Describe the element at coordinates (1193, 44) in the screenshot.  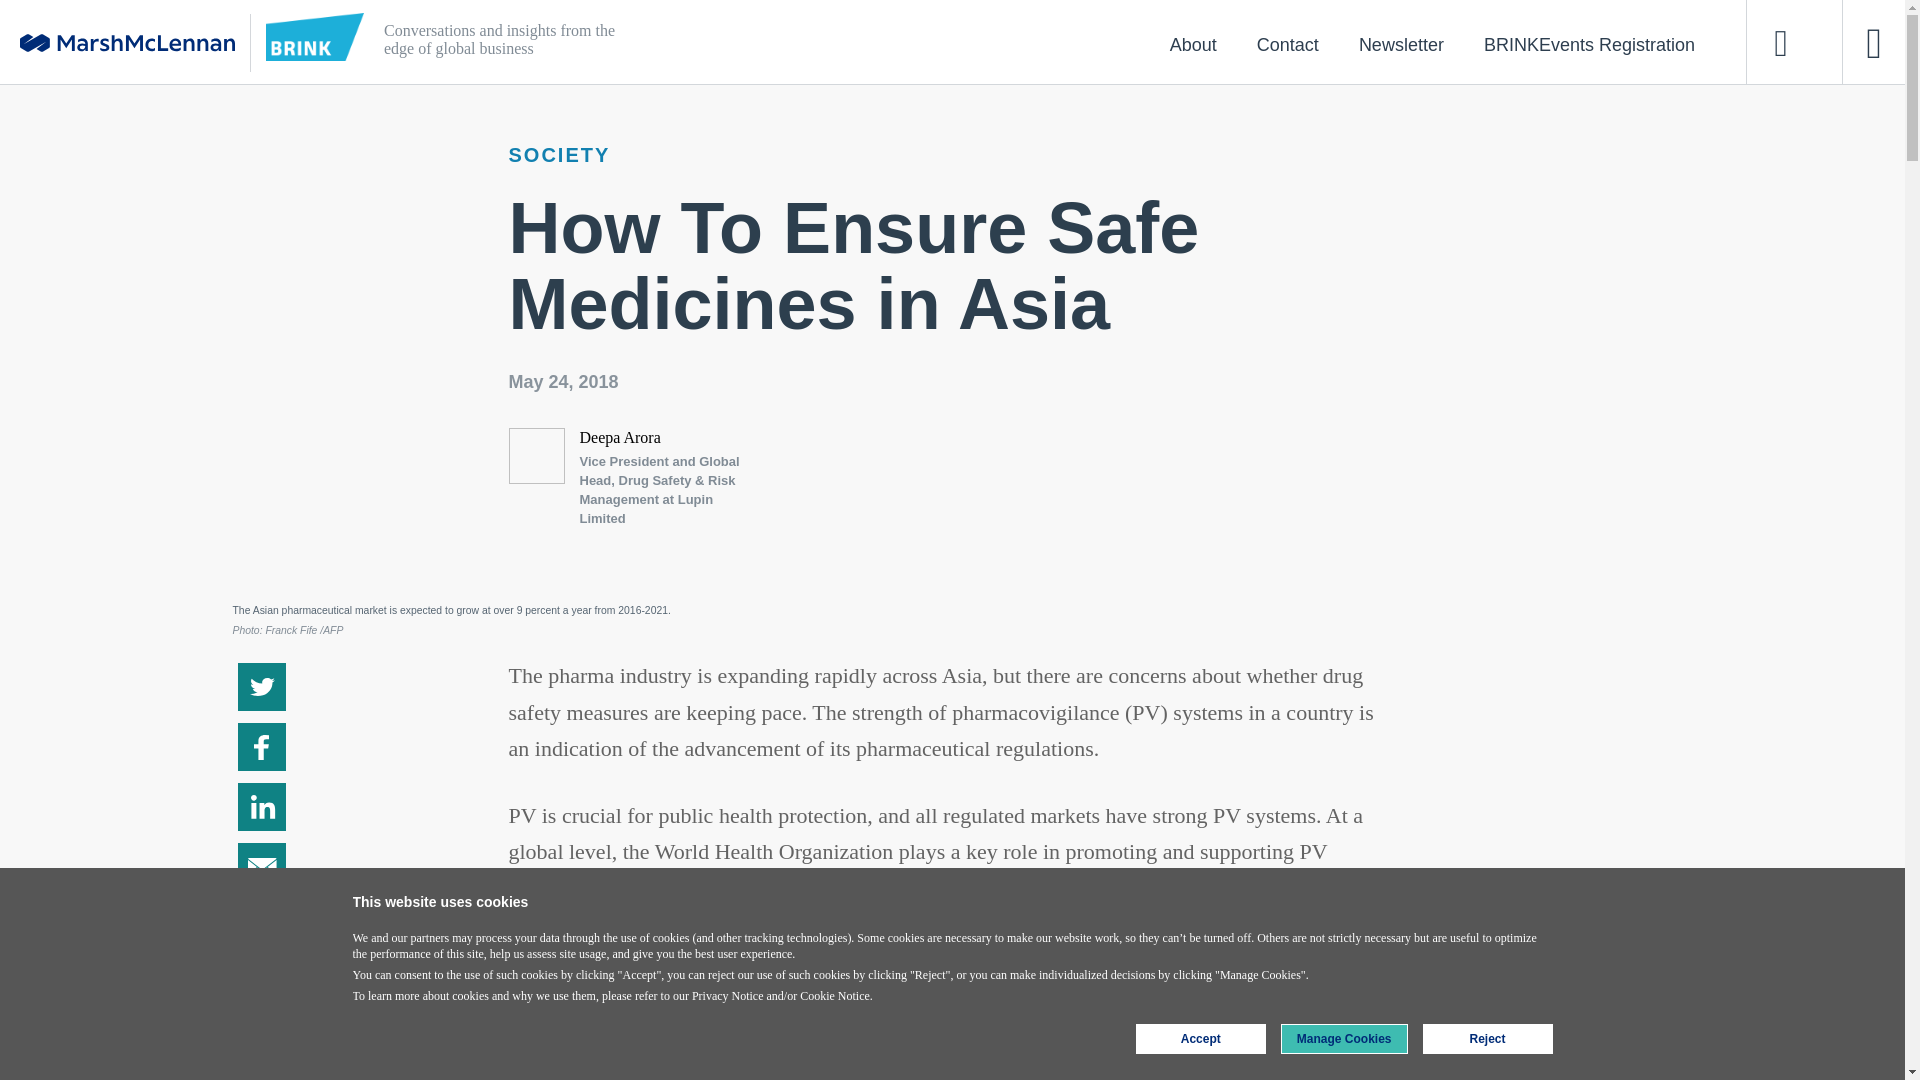
I see `About` at that location.